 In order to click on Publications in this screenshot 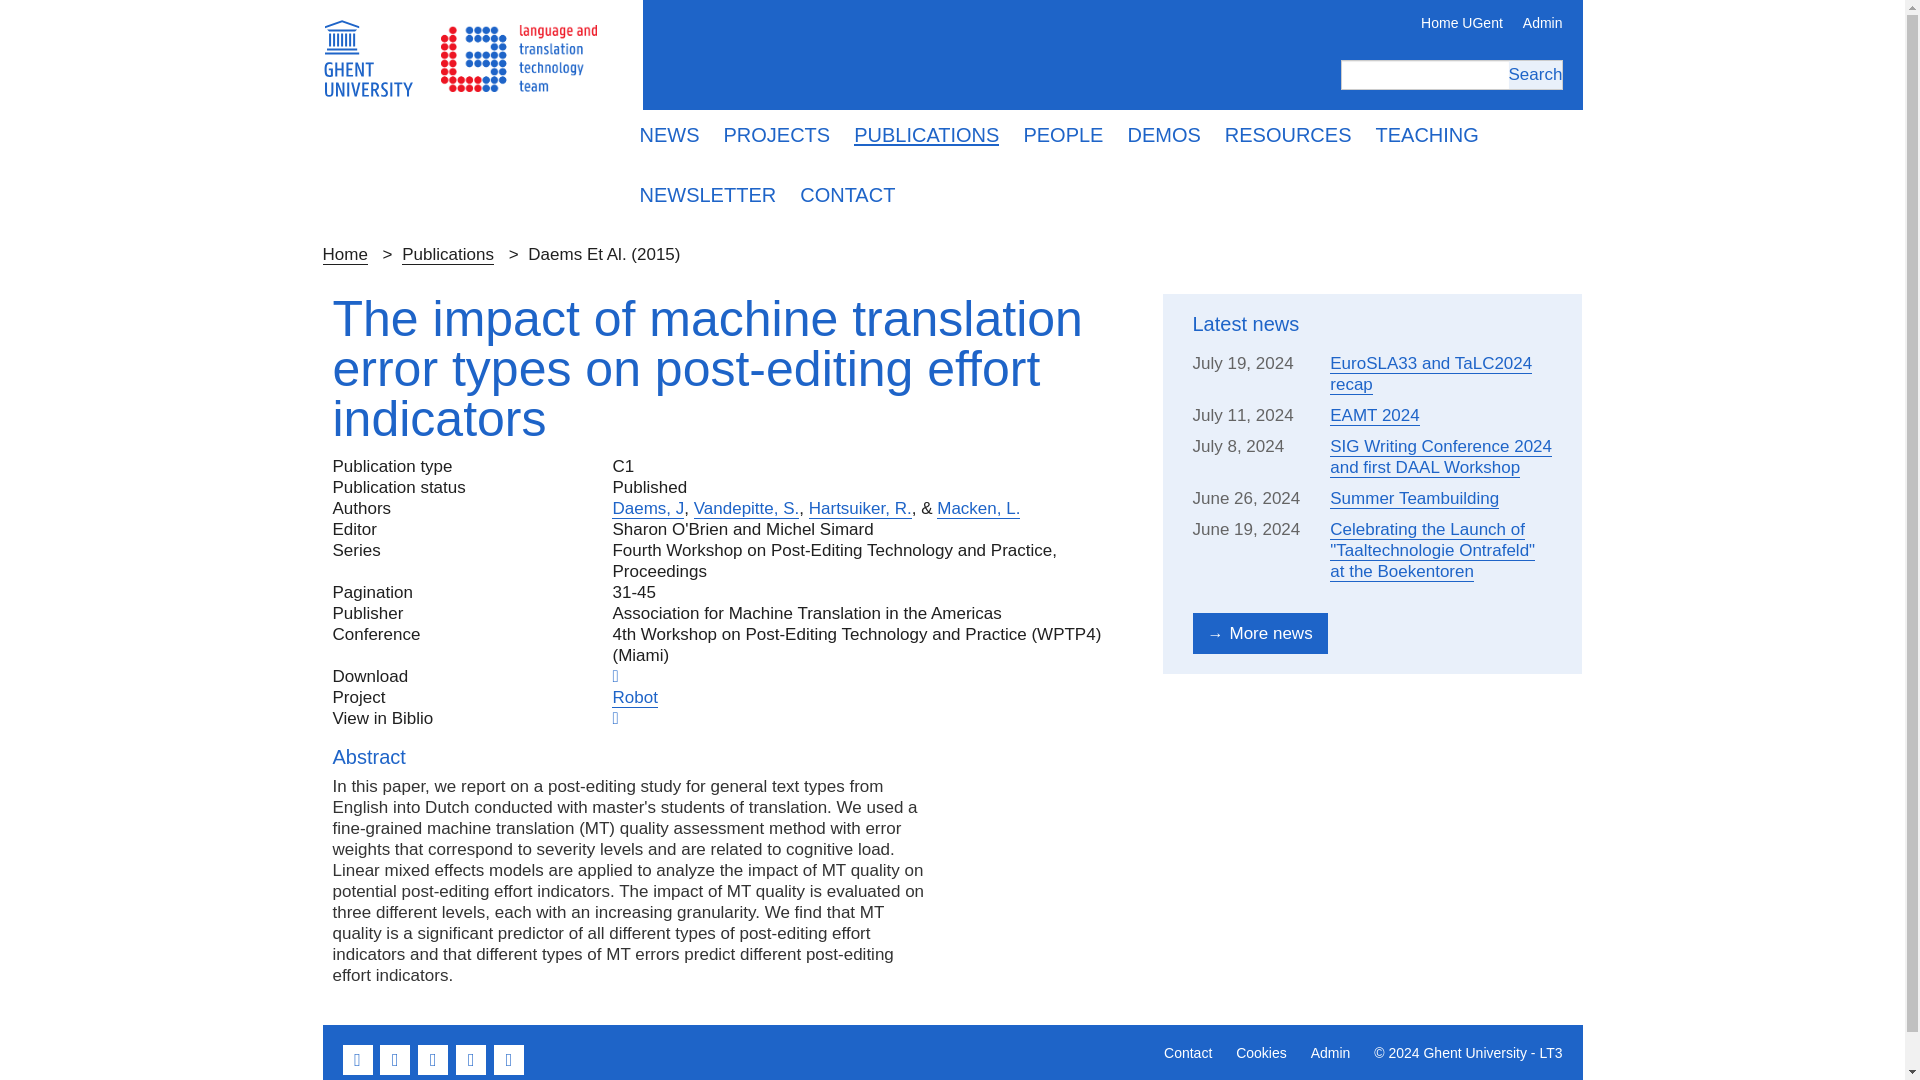, I will do `click(447, 254)`.